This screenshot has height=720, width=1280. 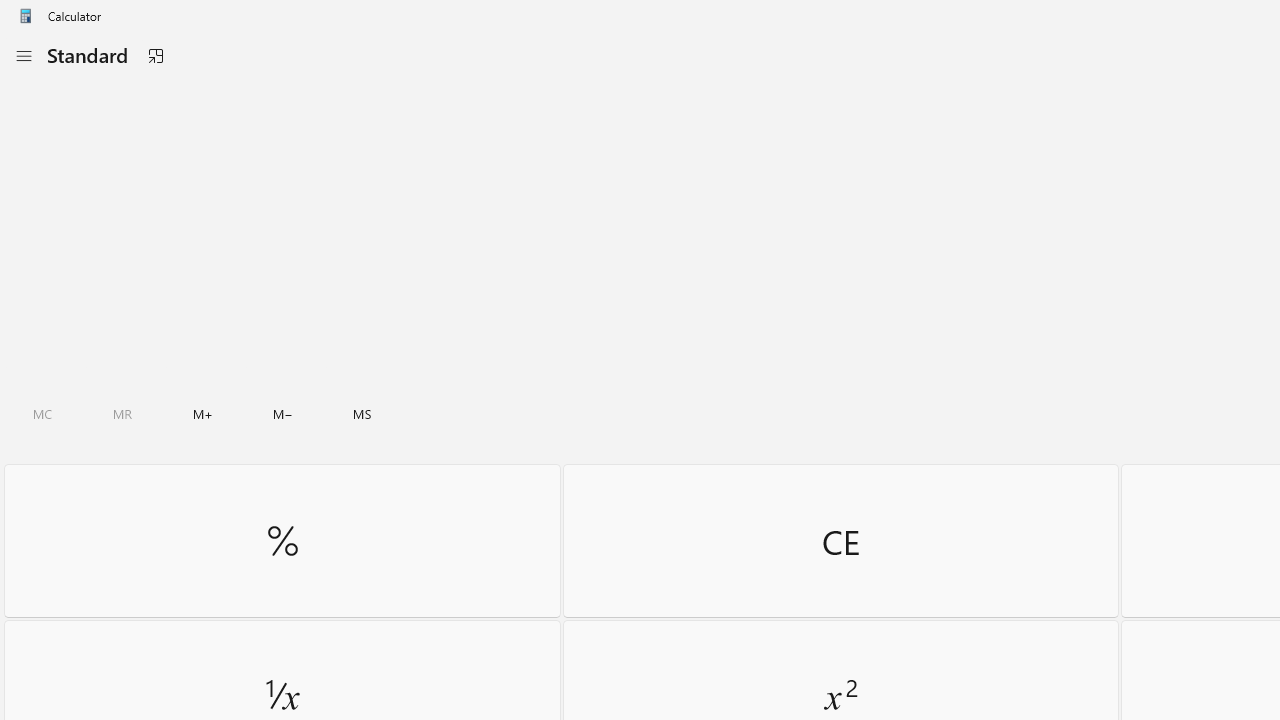 I want to click on Clear all memory, so click(x=42, y=414).